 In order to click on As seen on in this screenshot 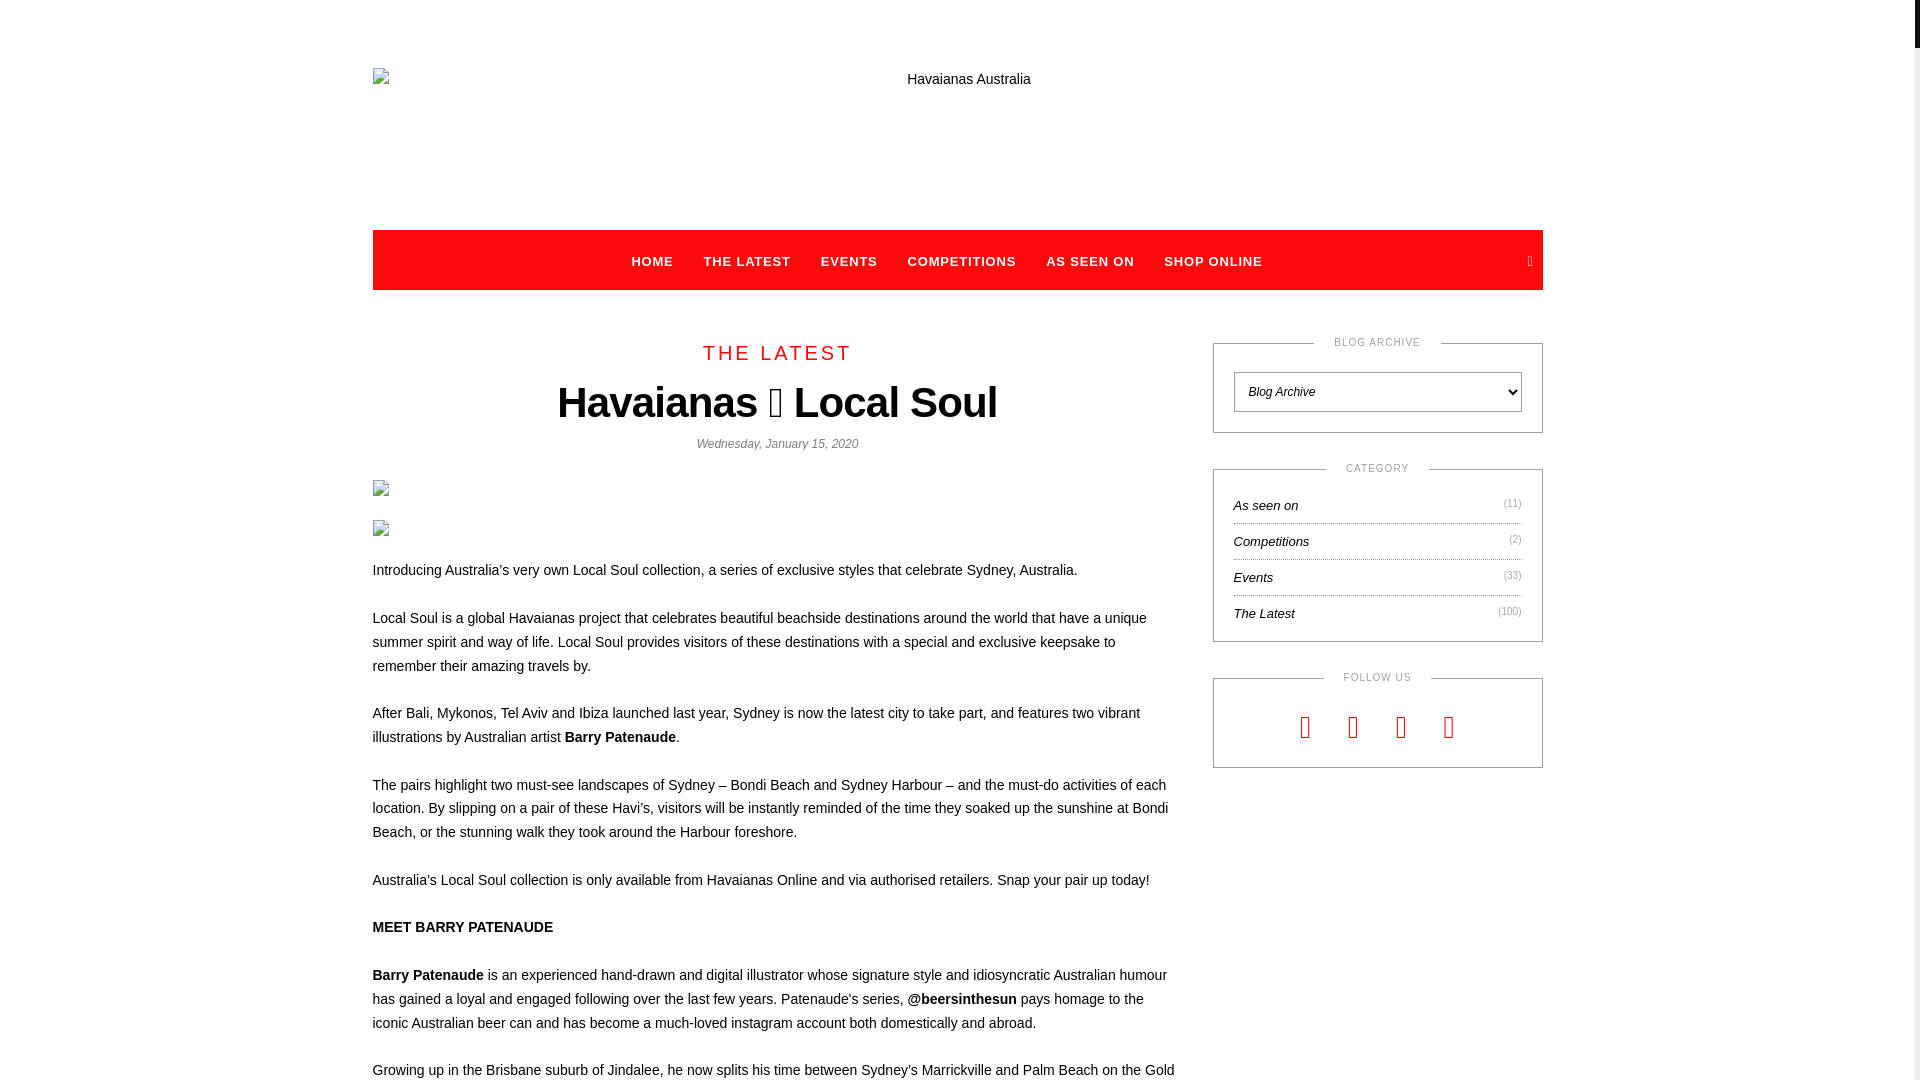, I will do `click(1266, 506)`.